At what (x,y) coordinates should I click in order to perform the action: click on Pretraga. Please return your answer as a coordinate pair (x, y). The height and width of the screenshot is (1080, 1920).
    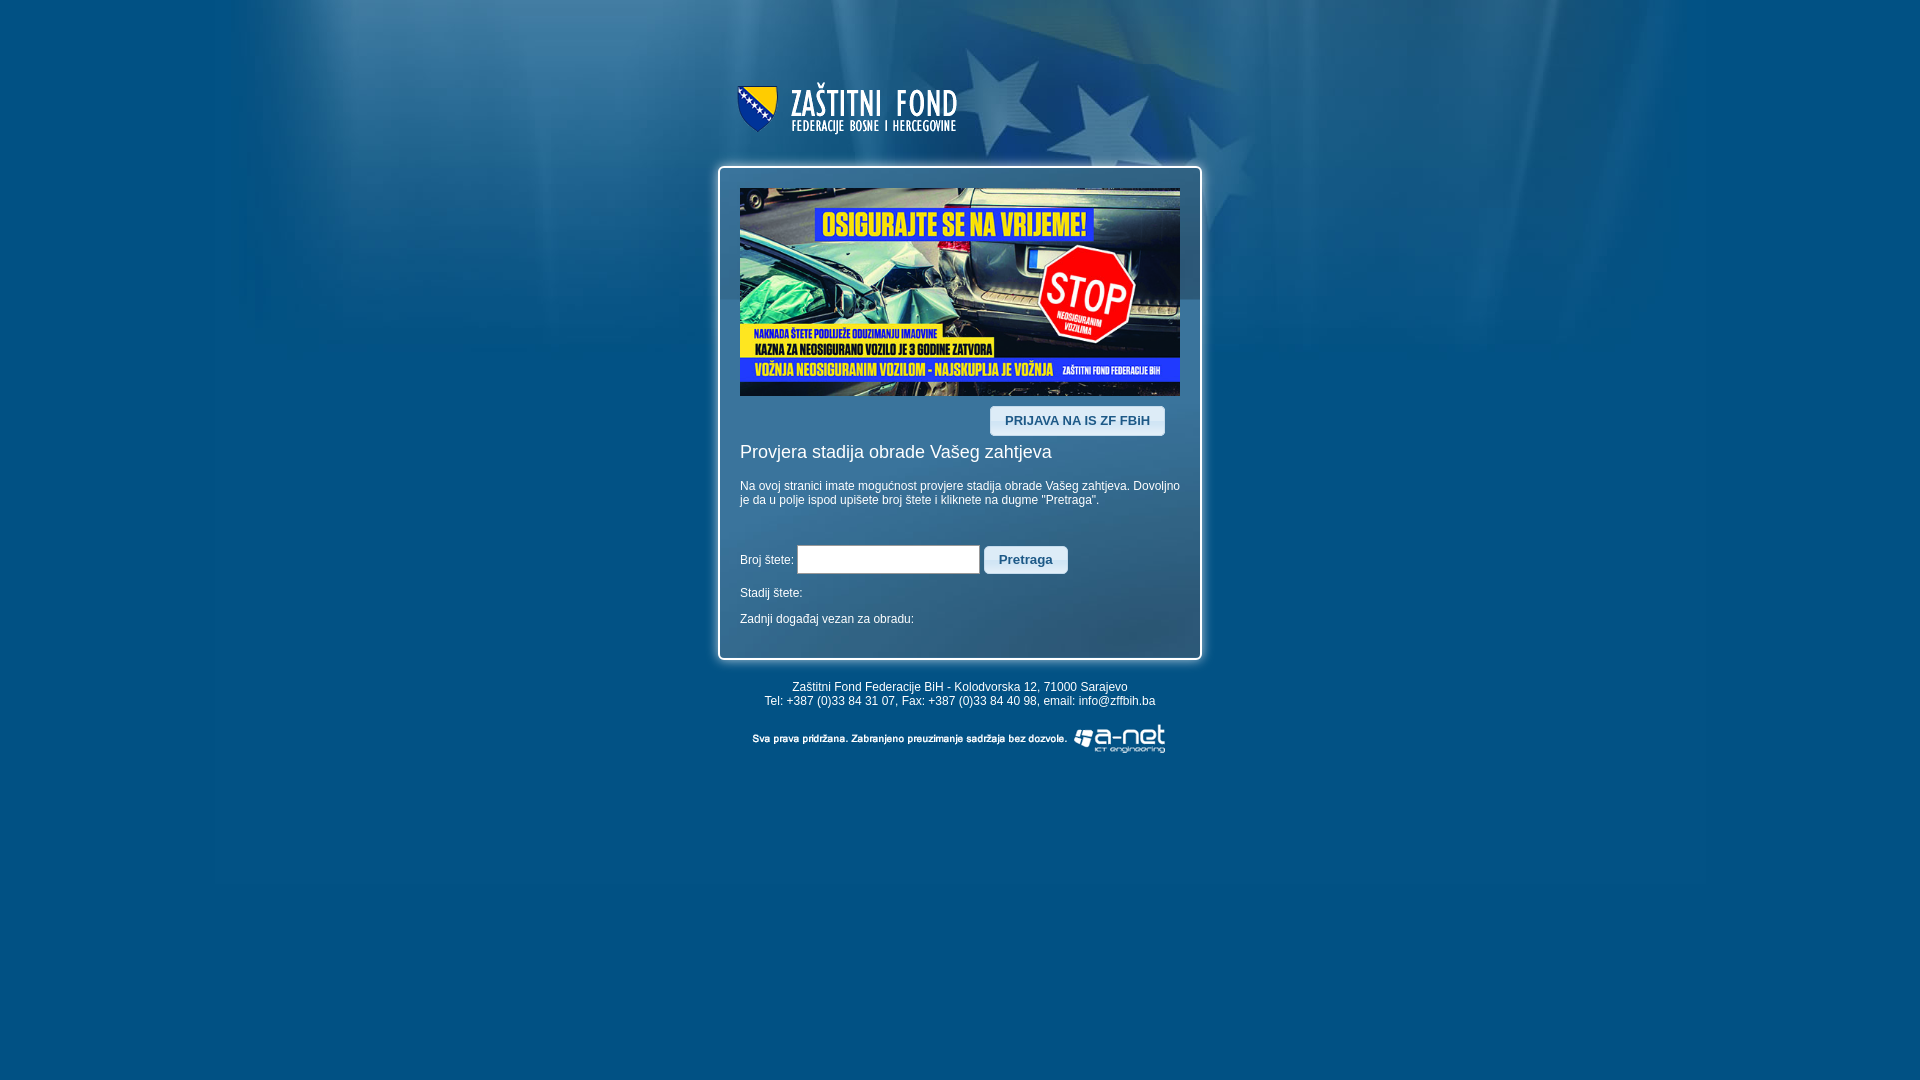
    Looking at the image, I should click on (1026, 560).